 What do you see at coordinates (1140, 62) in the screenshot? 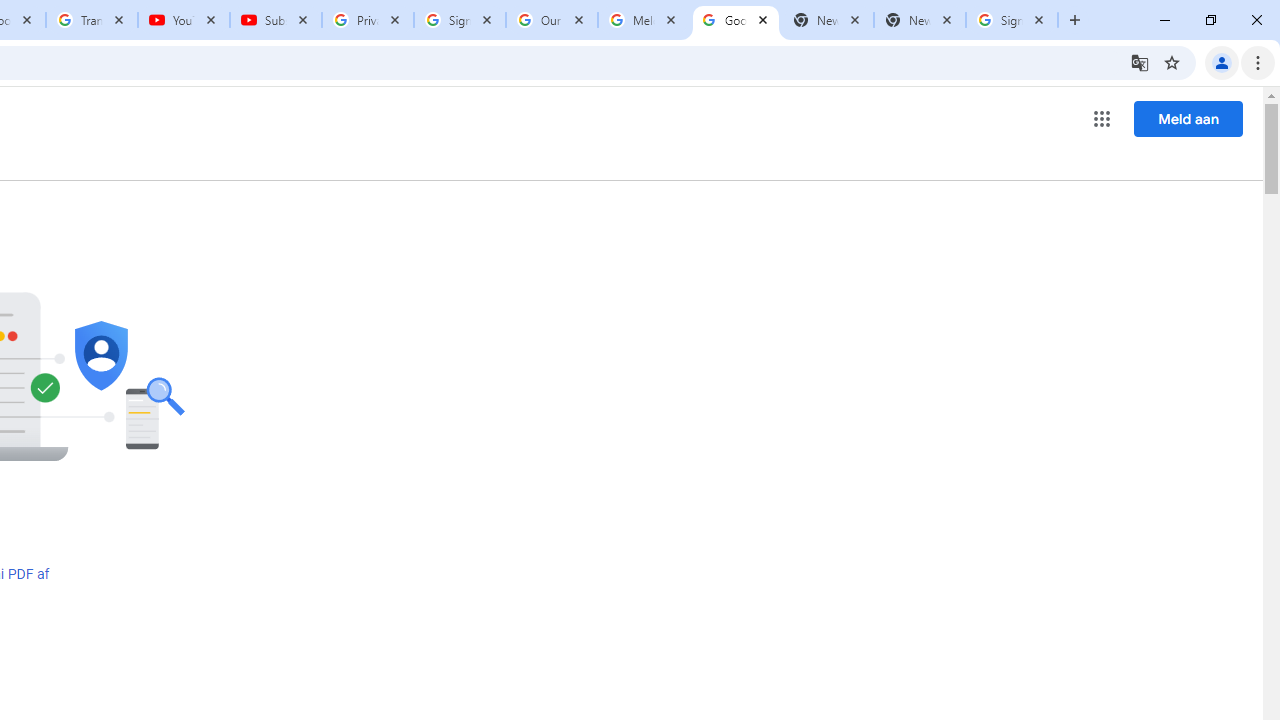
I see `Translate this page` at bounding box center [1140, 62].